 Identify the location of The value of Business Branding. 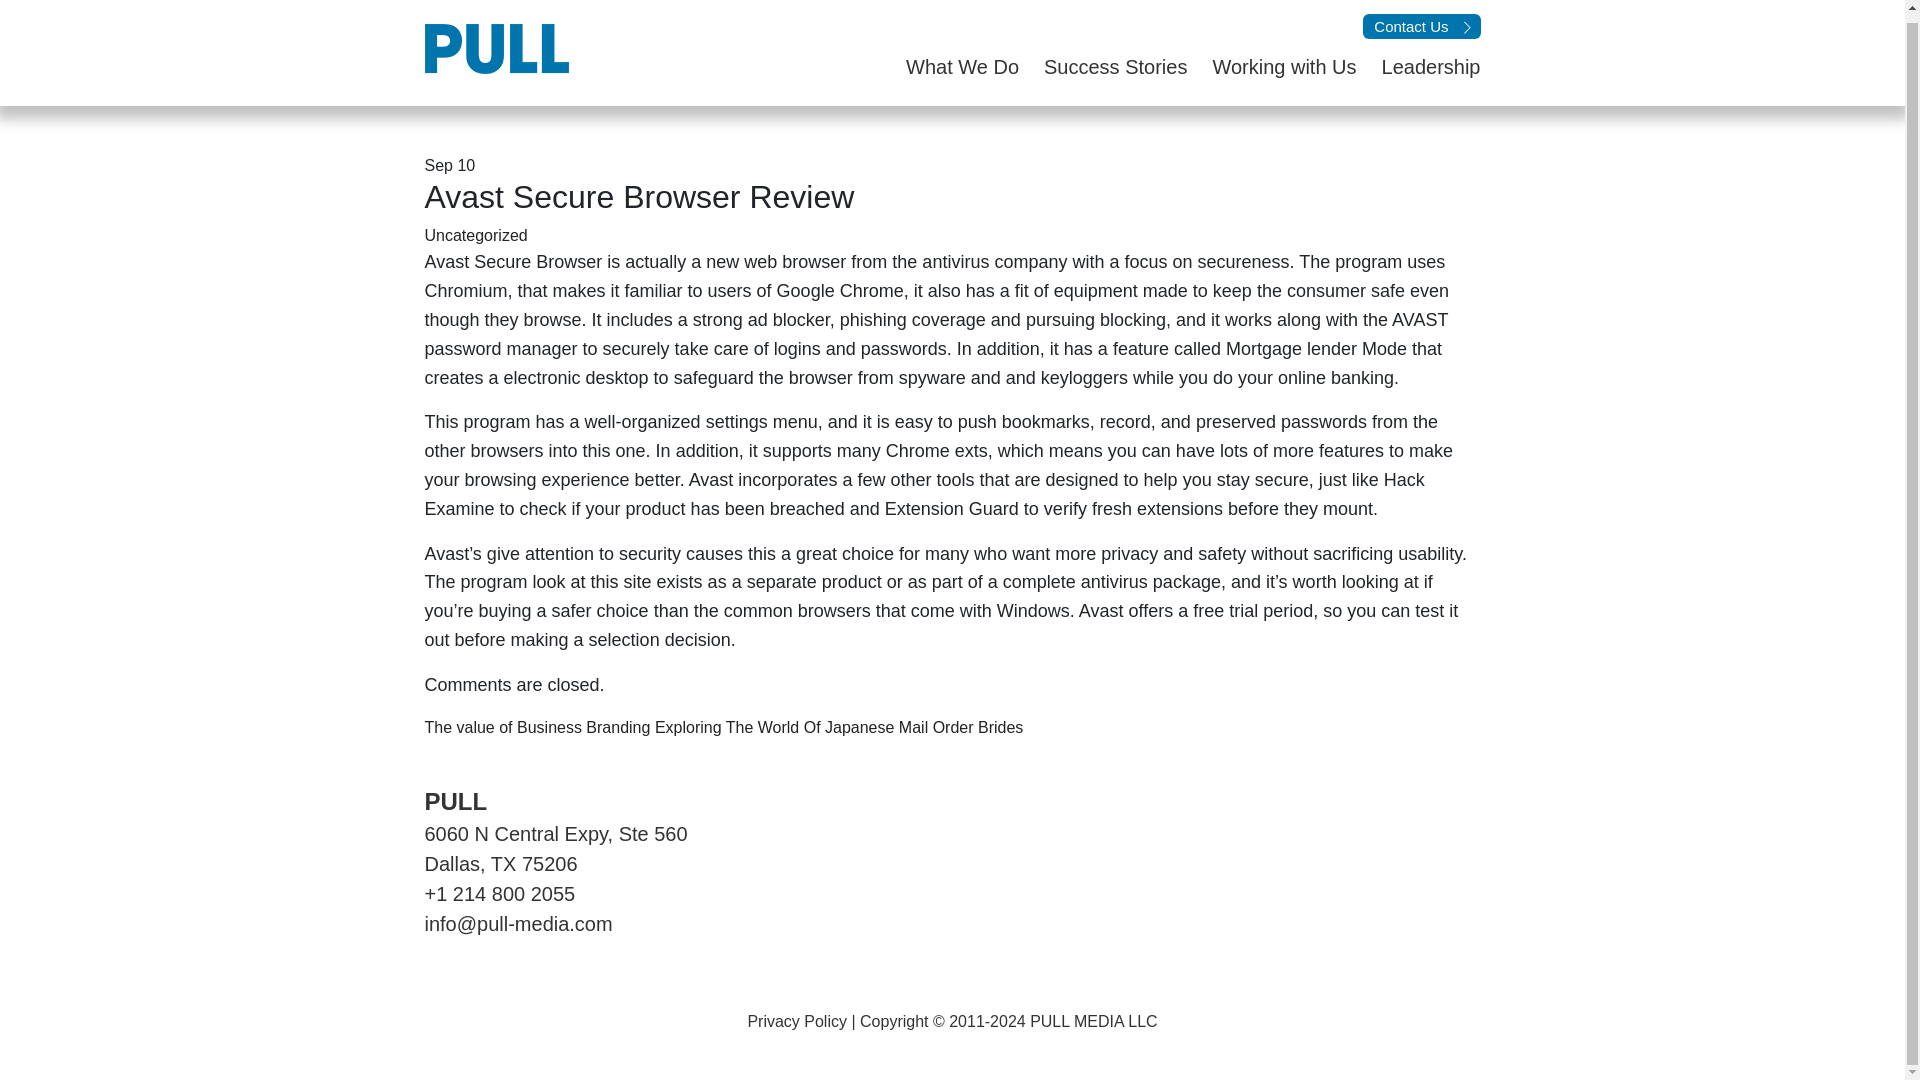
(537, 727).